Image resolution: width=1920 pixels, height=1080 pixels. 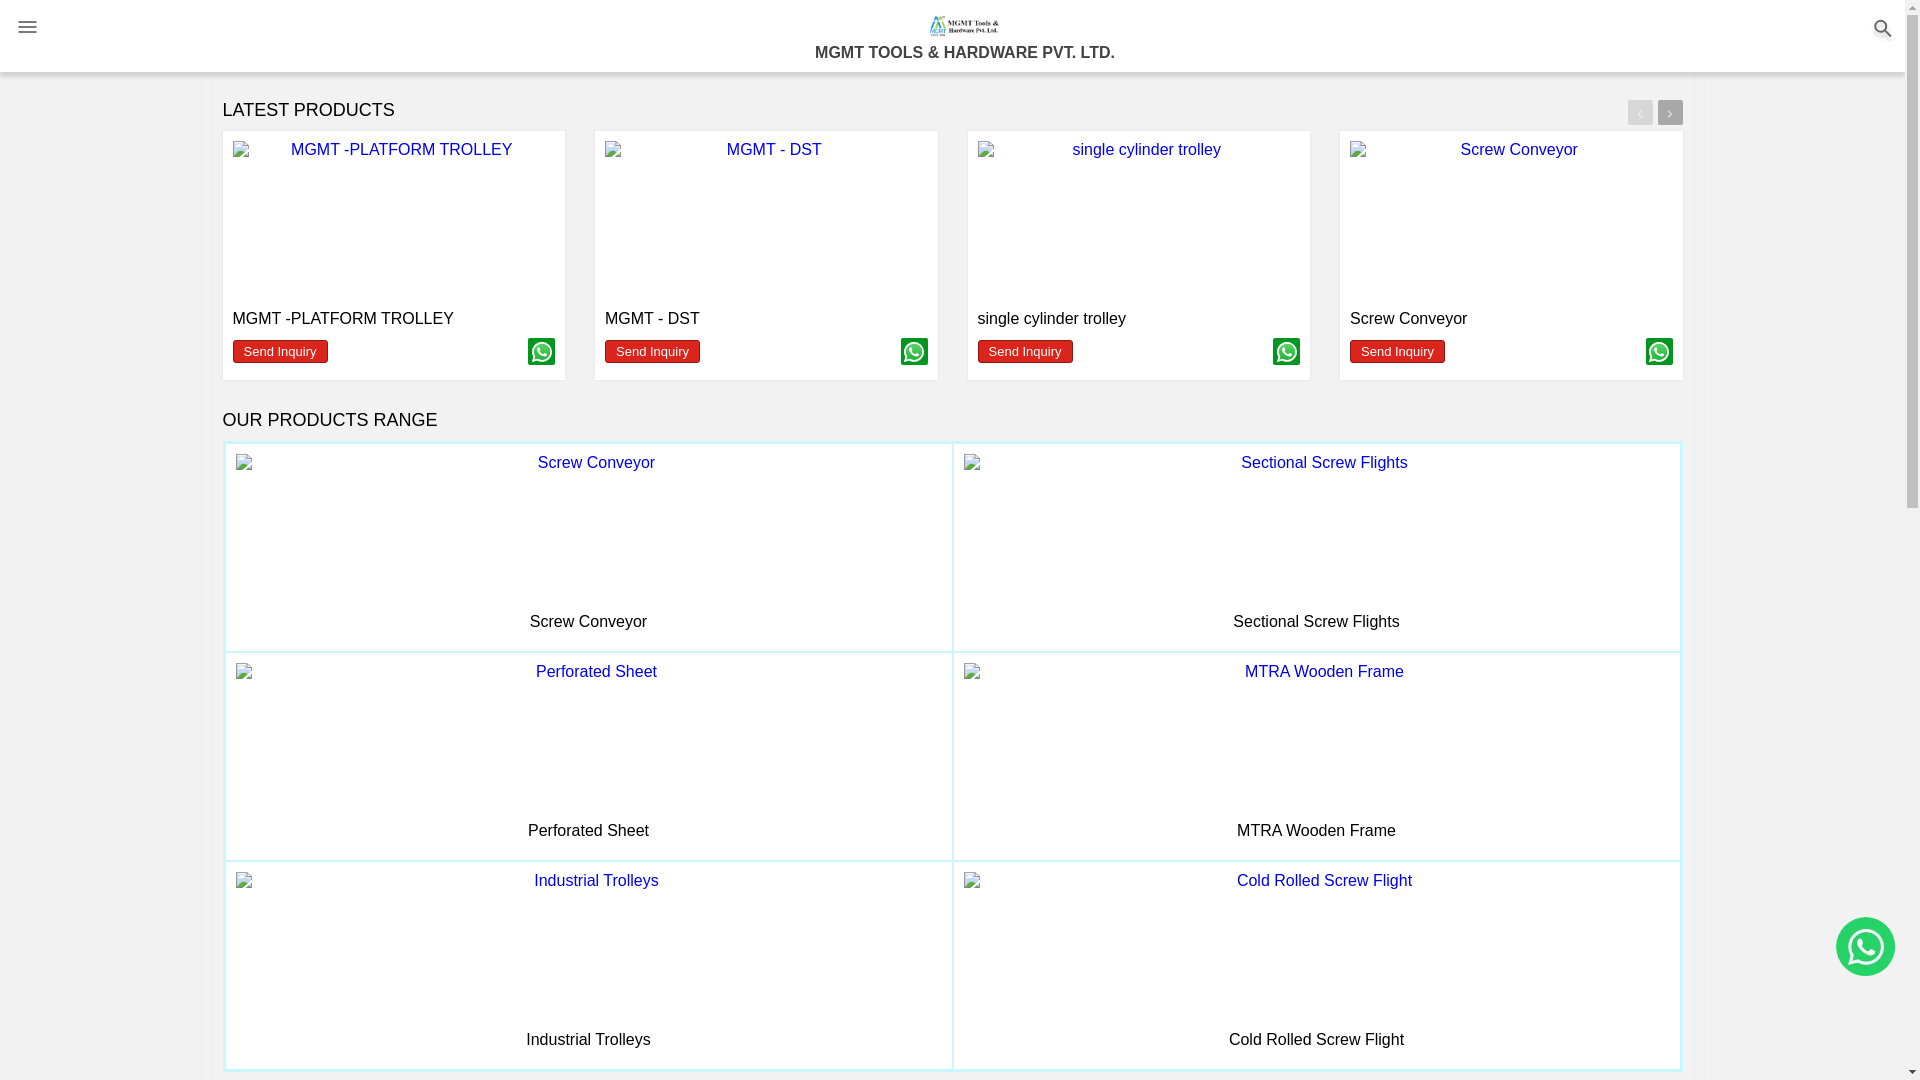 I want to click on Send Inquiry, so click(x=279, y=351).